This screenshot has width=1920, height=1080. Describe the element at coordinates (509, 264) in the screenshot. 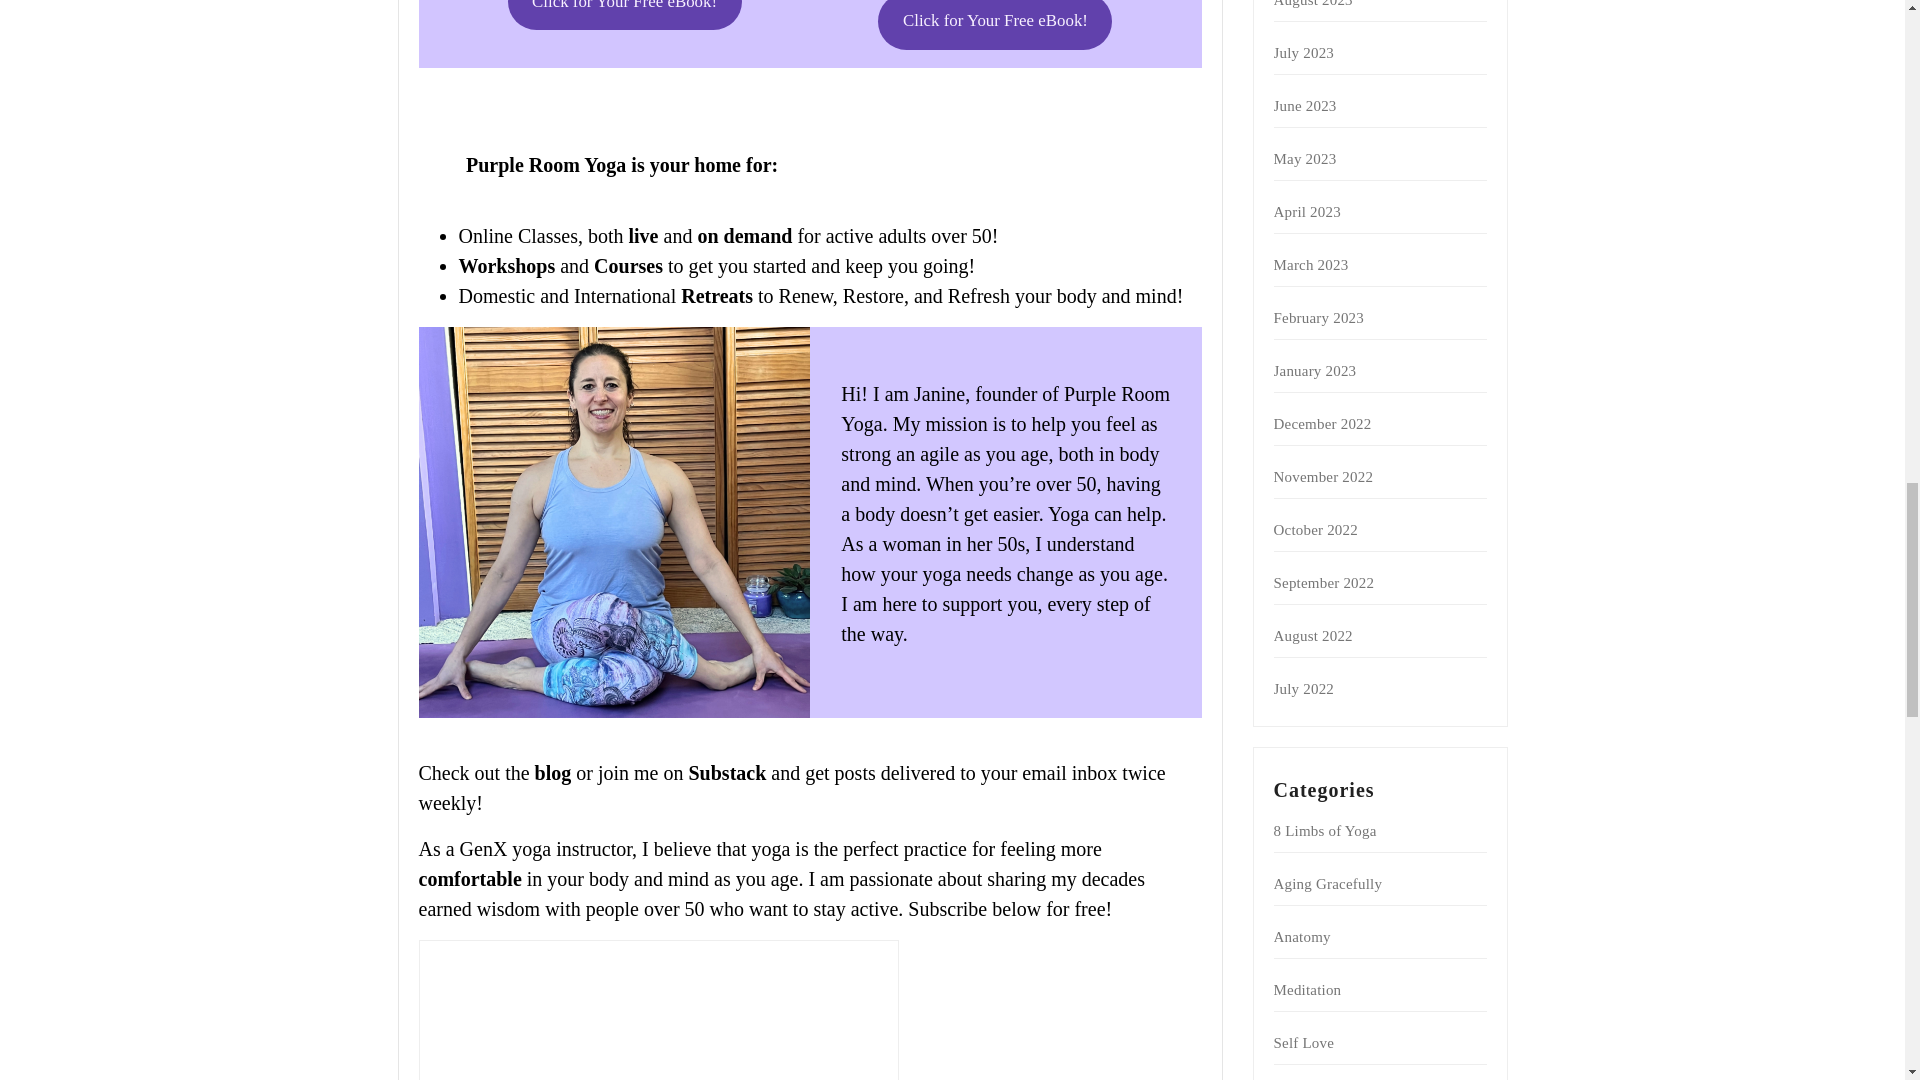

I see `Workshops` at that location.